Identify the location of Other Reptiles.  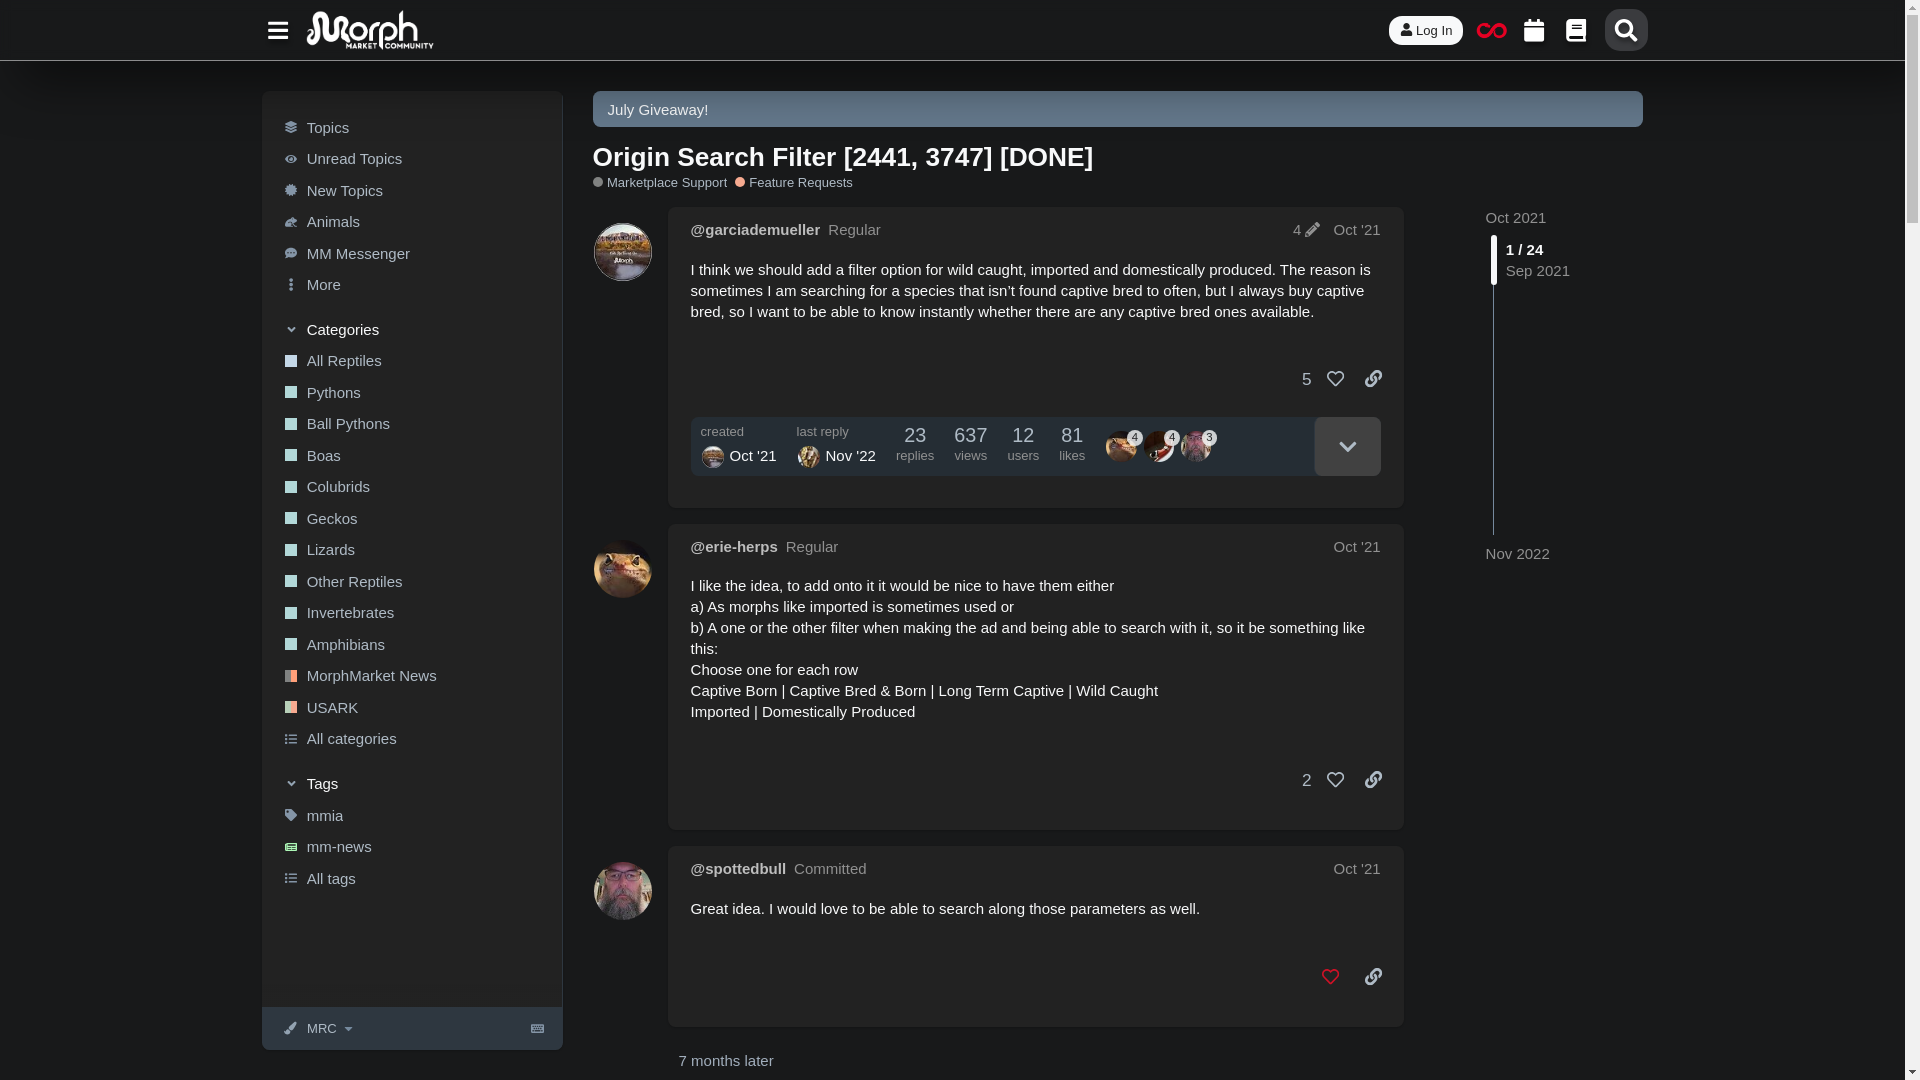
(410, 582).